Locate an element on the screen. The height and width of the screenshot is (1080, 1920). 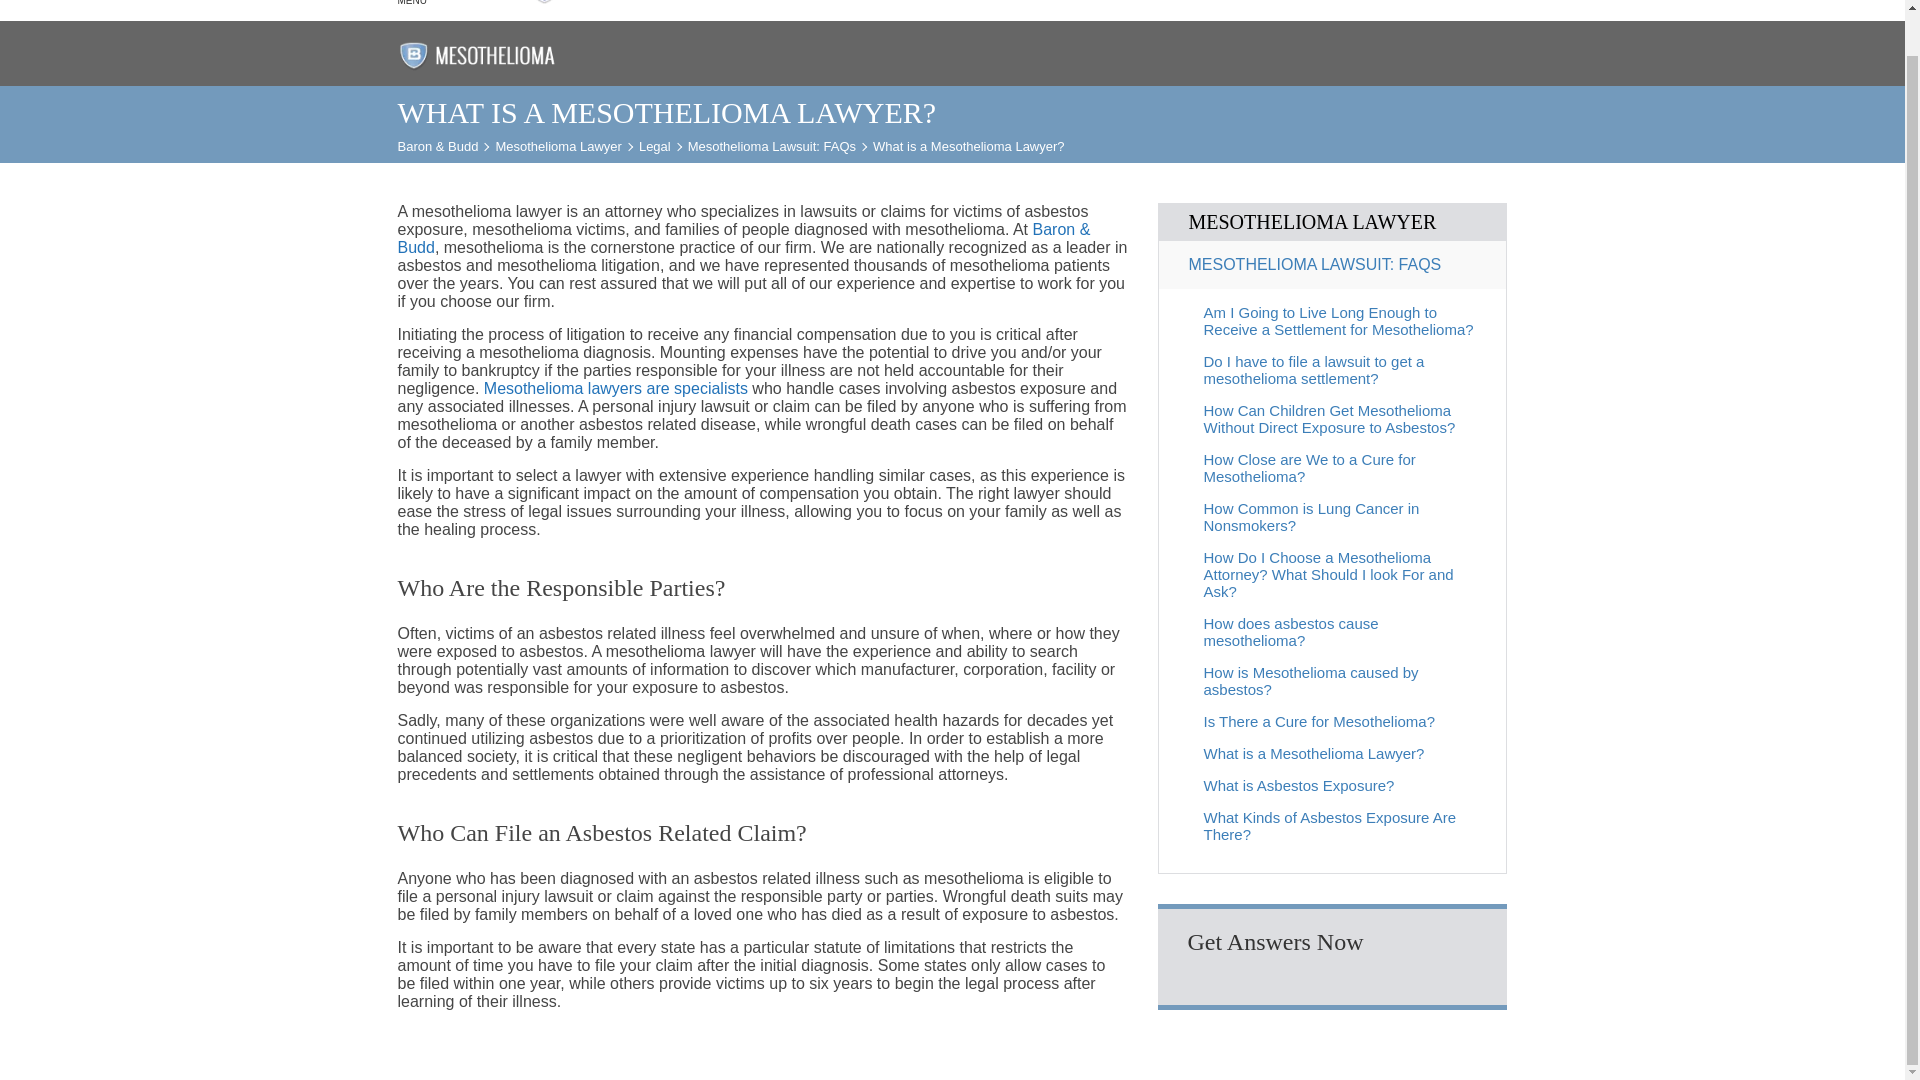
Go to Mesothelioma Lawyer. is located at coordinates (558, 146).